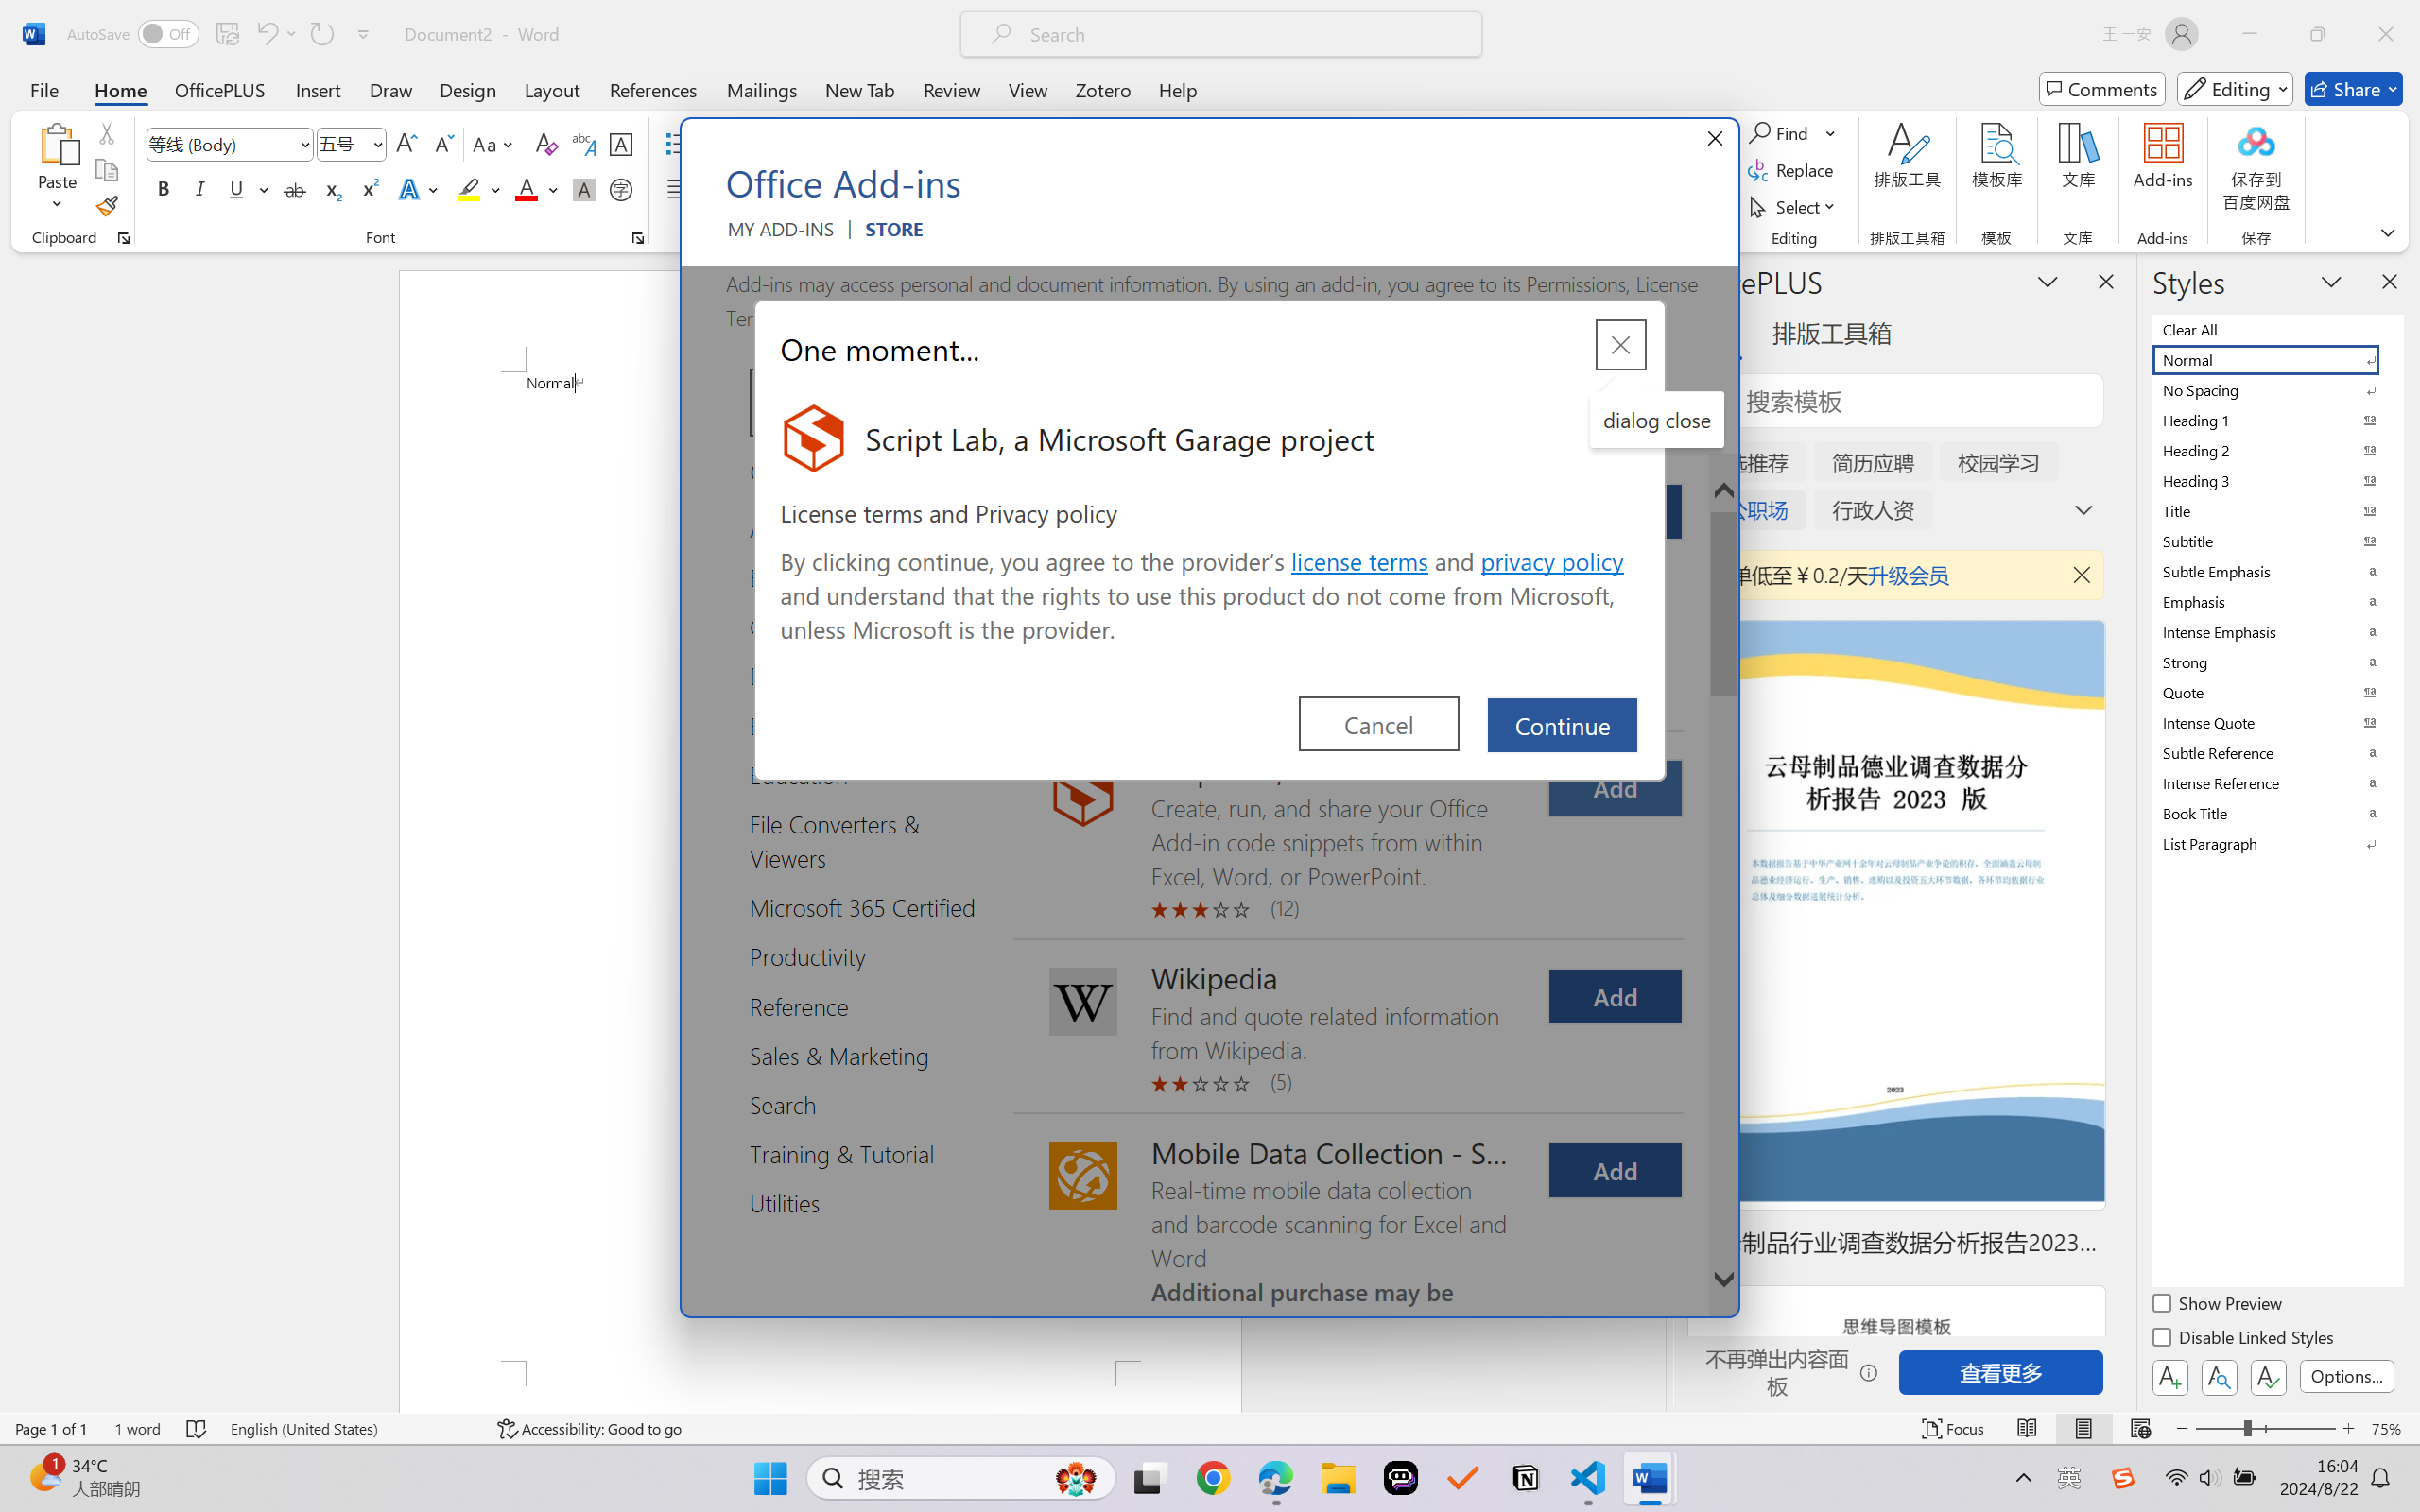 The width and height of the screenshot is (2420, 1512). Describe the element at coordinates (406, 144) in the screenshot. I see `Grow Font` at that location.